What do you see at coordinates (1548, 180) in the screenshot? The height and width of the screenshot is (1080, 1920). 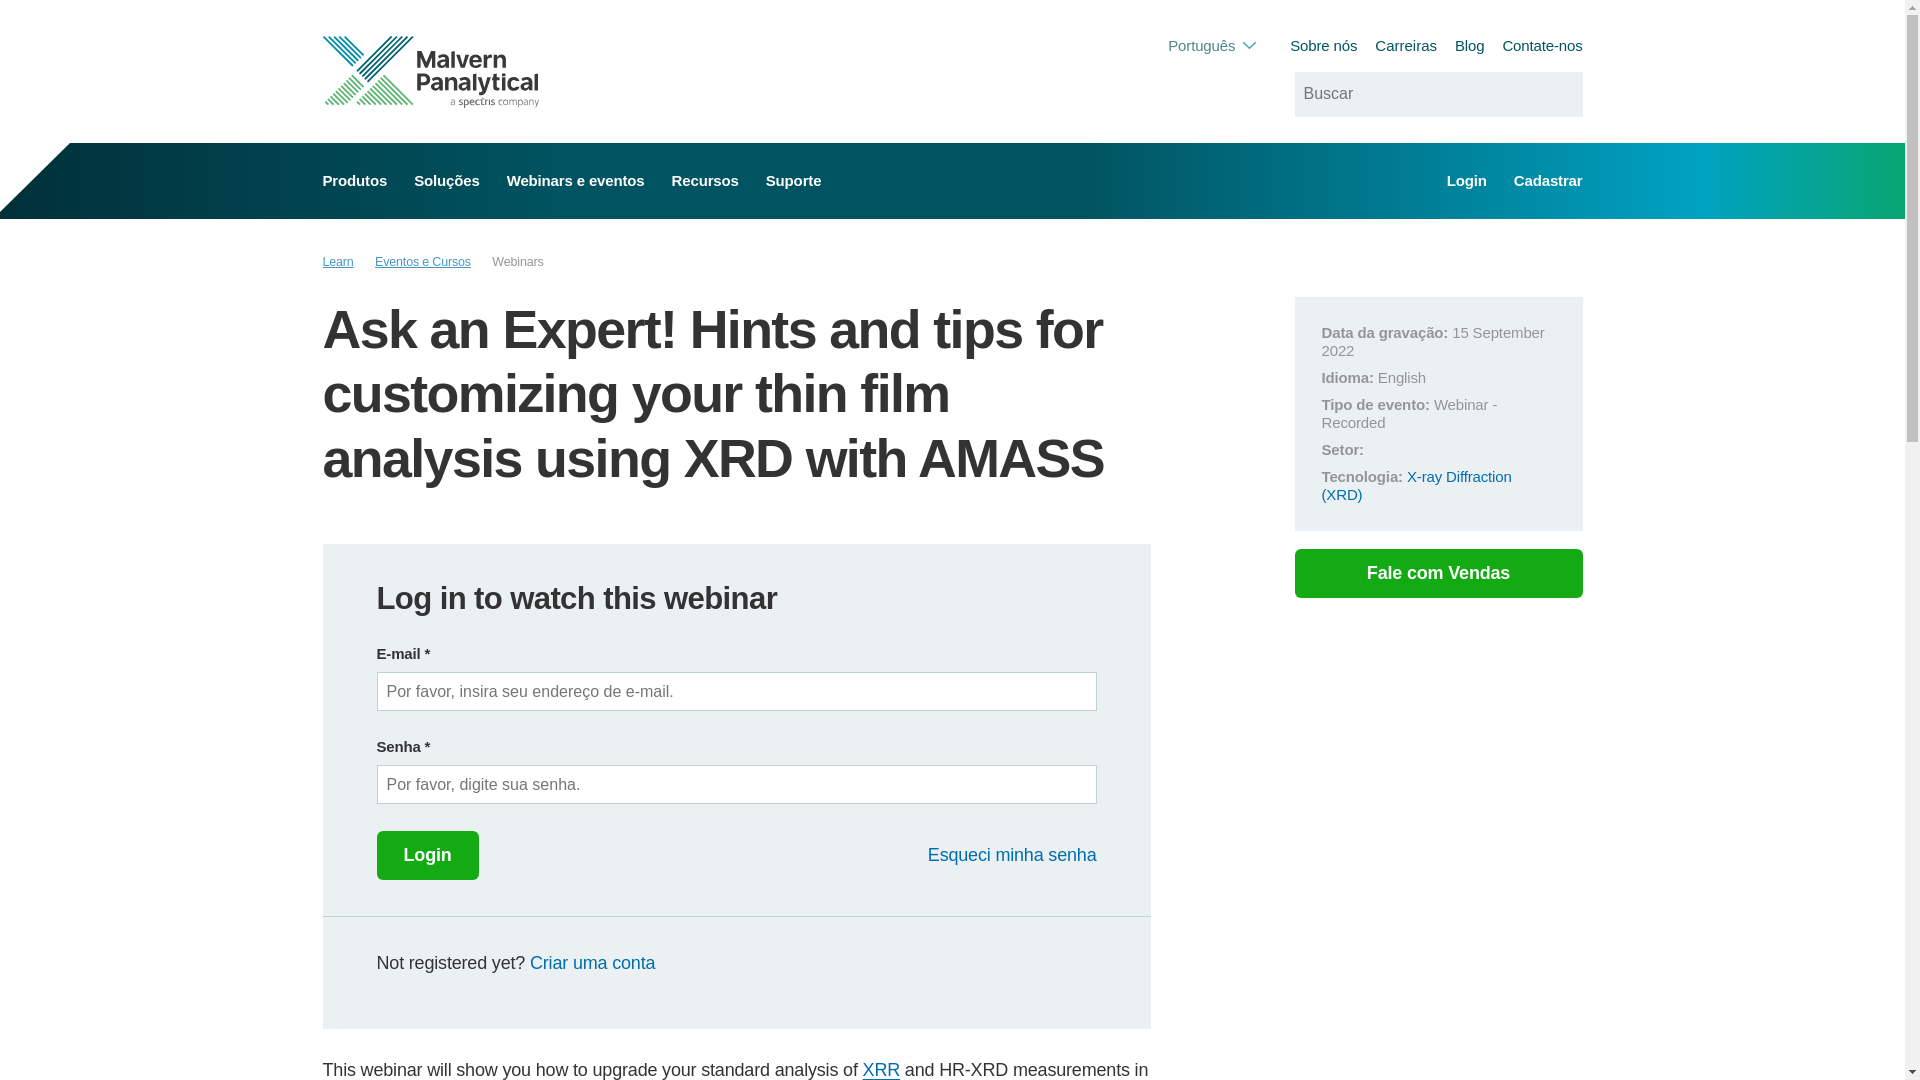 I see `Cadastrar` at bounding box center [1548, 180].